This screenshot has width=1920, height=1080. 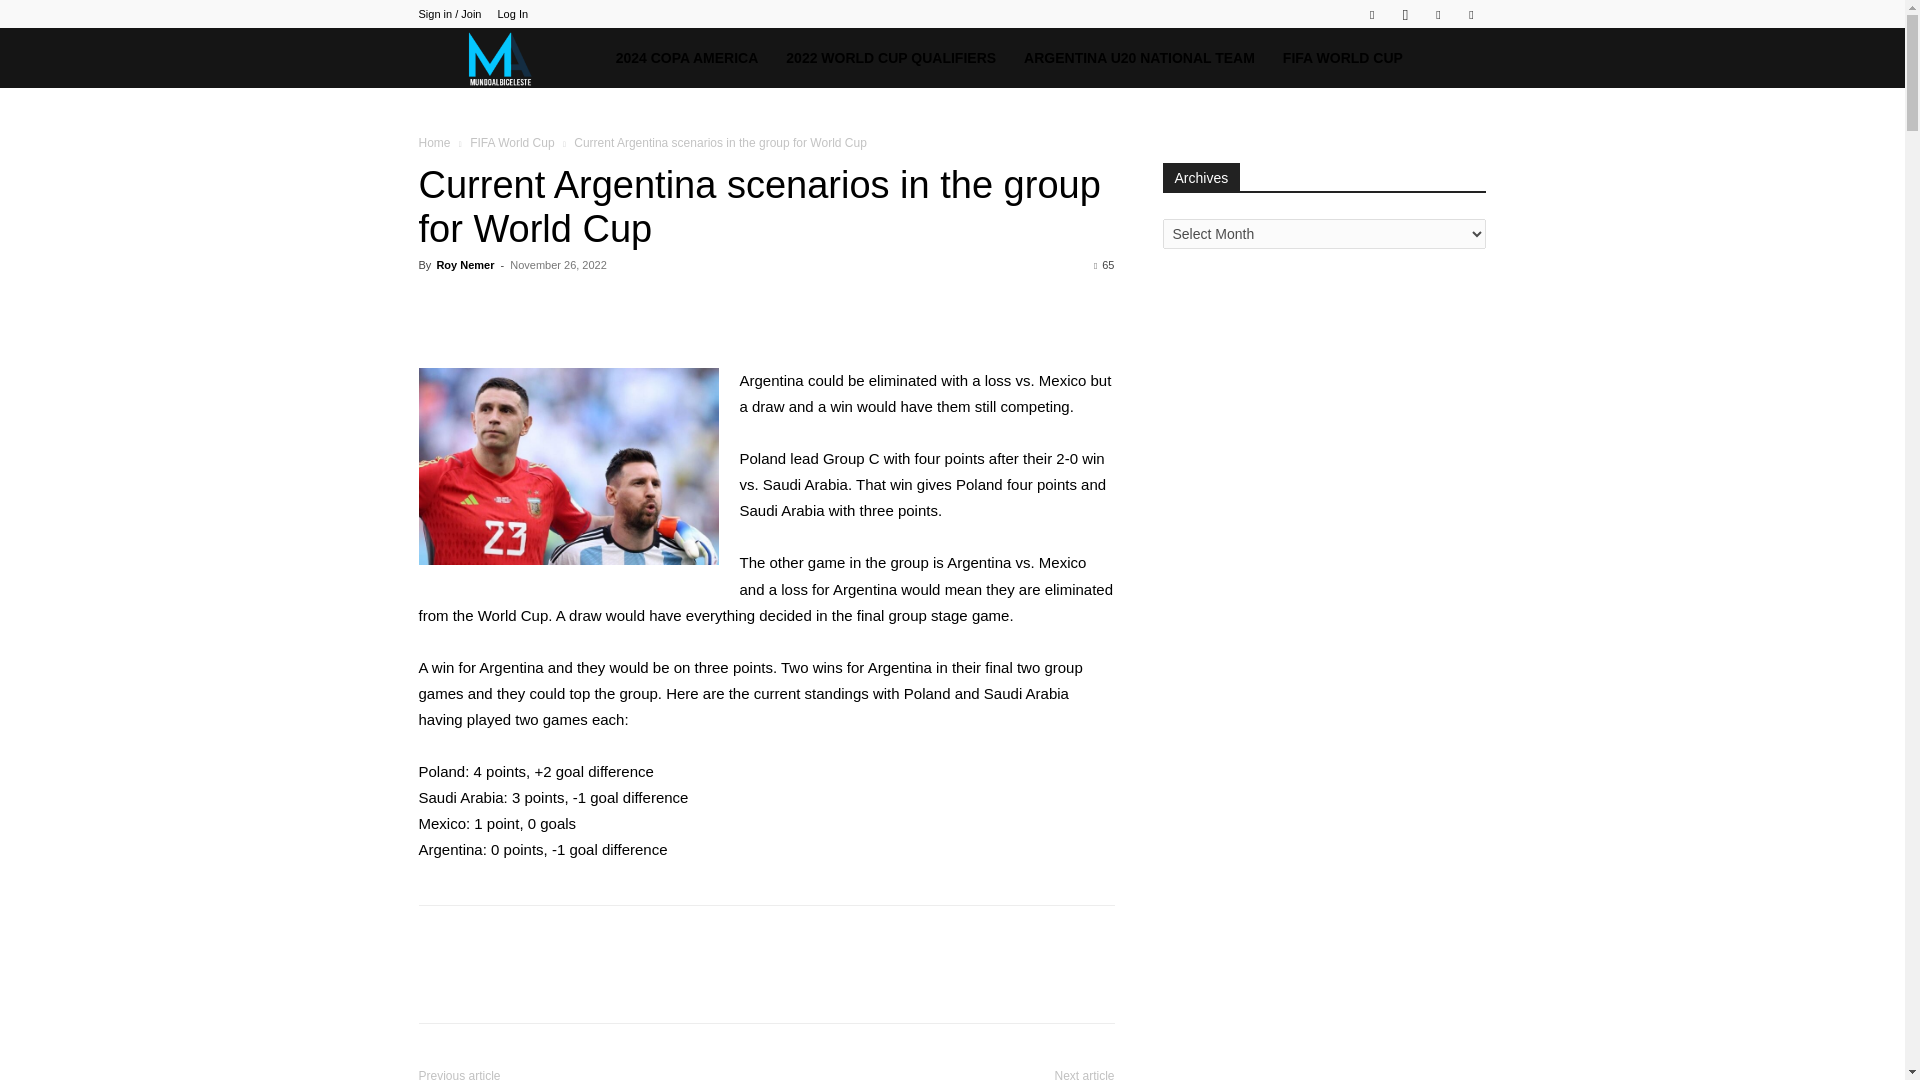 I want to click on Twitter, so click(x=1438, y=14).